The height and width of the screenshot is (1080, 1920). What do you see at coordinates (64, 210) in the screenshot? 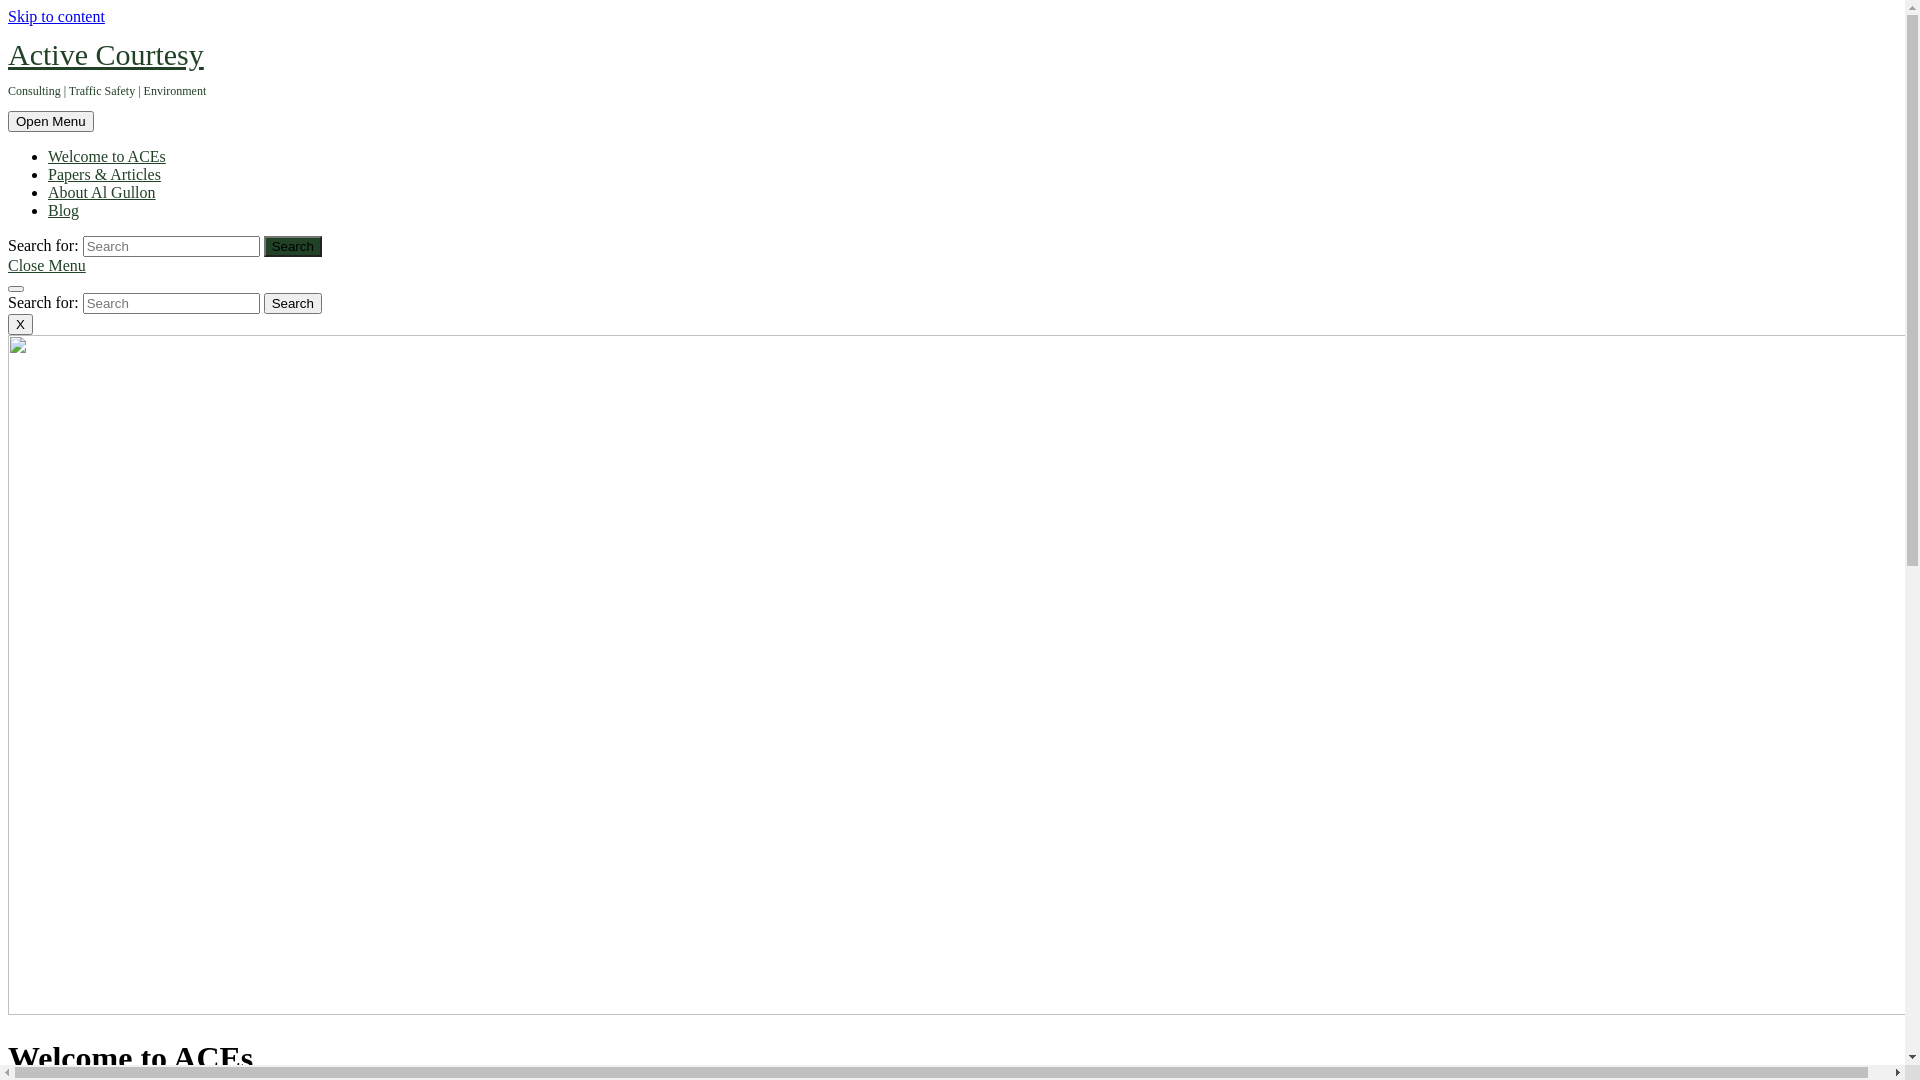
I see `Blog` at bounding box center [64, 210].